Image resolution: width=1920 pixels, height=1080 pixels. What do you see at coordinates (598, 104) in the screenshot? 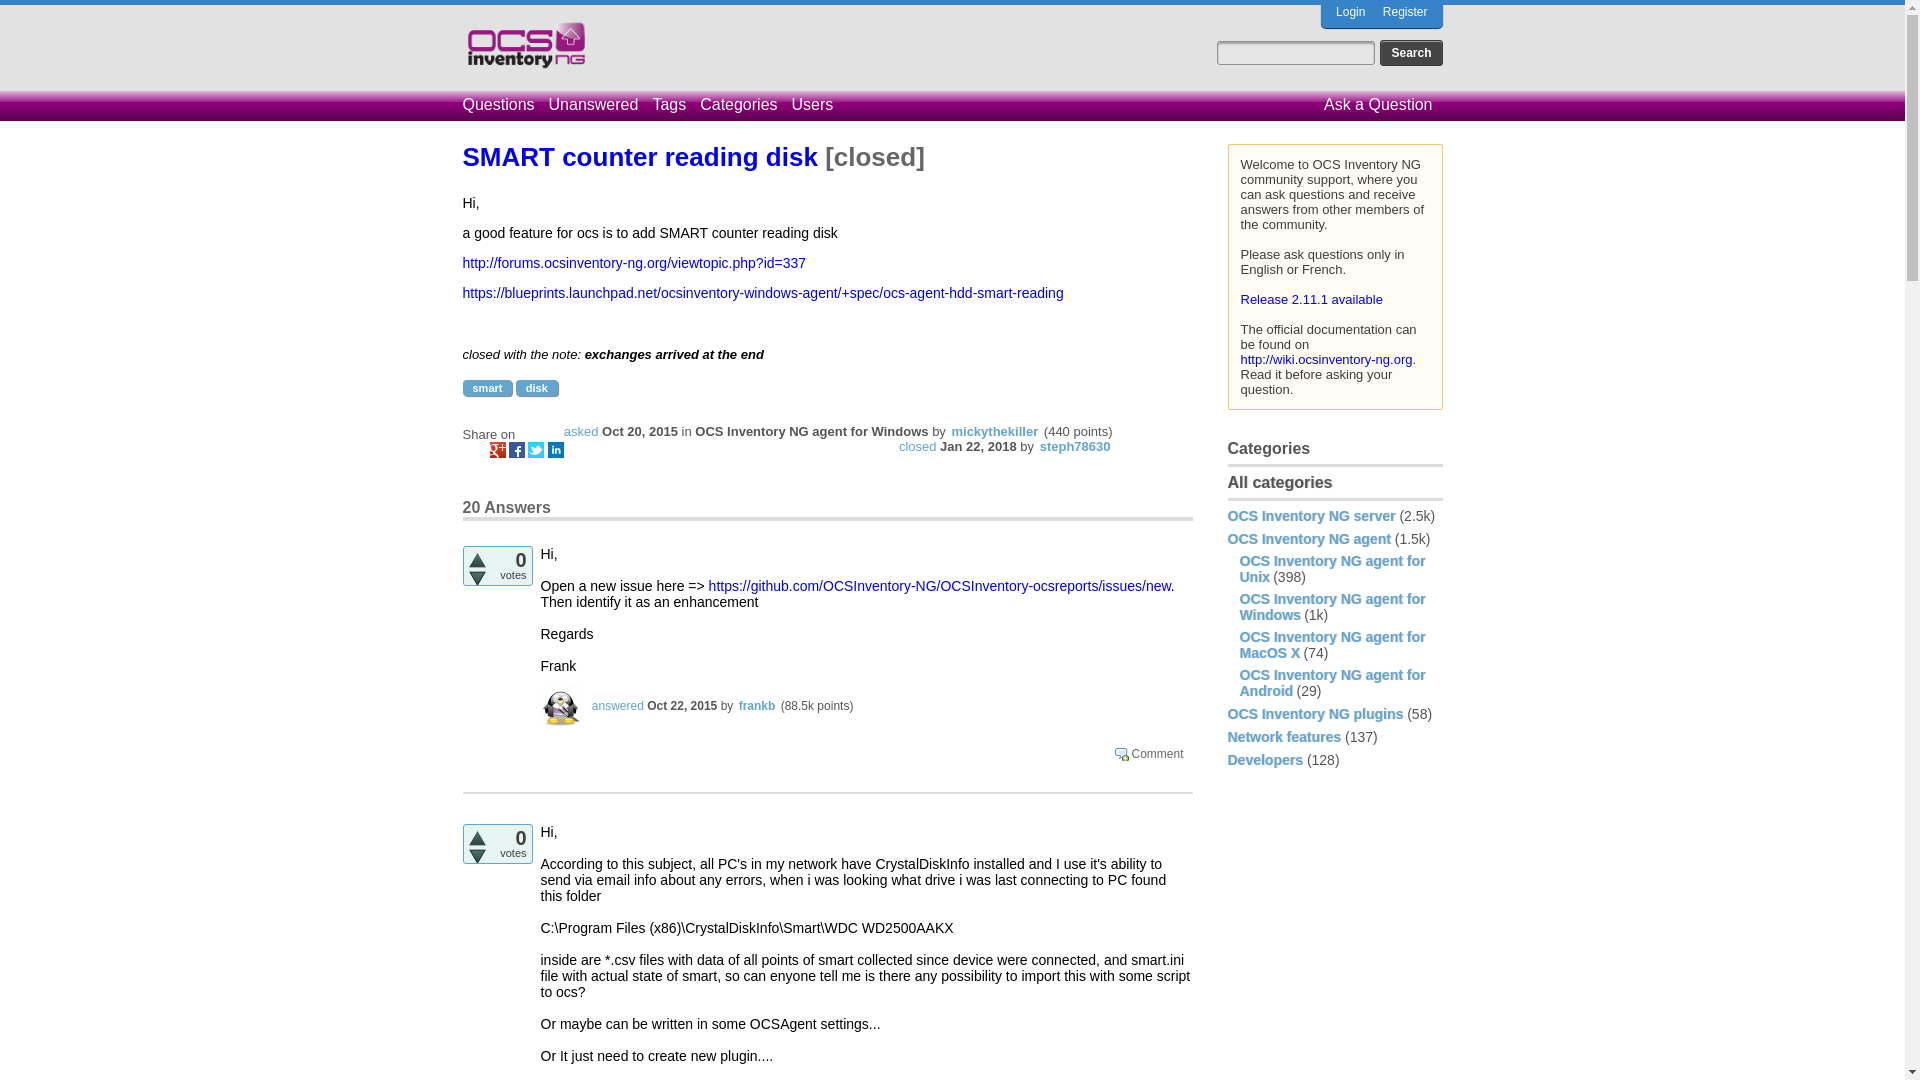
I see `Unanswered` at bounding box center [598, 104].